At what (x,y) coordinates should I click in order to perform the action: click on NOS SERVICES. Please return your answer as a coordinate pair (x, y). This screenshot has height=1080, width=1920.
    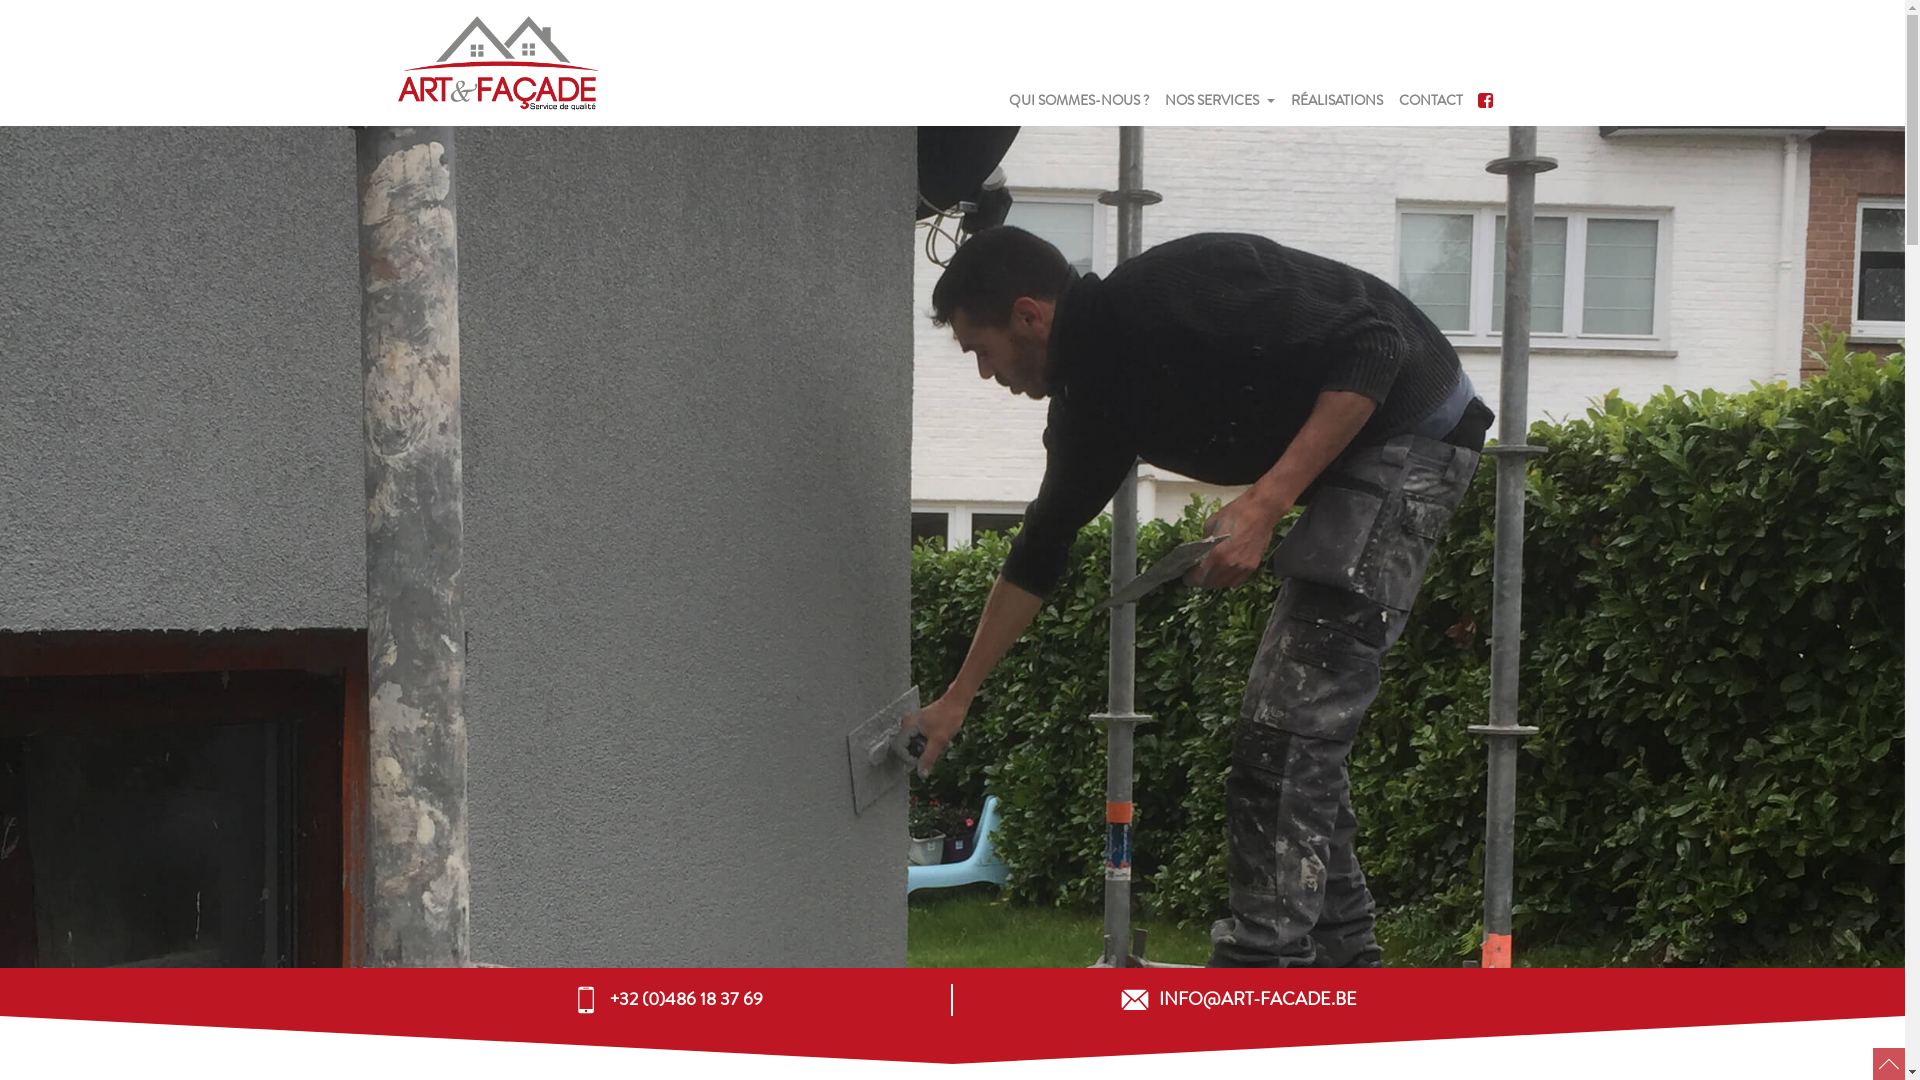
    Looking at the image, I should click on (1211, 102).